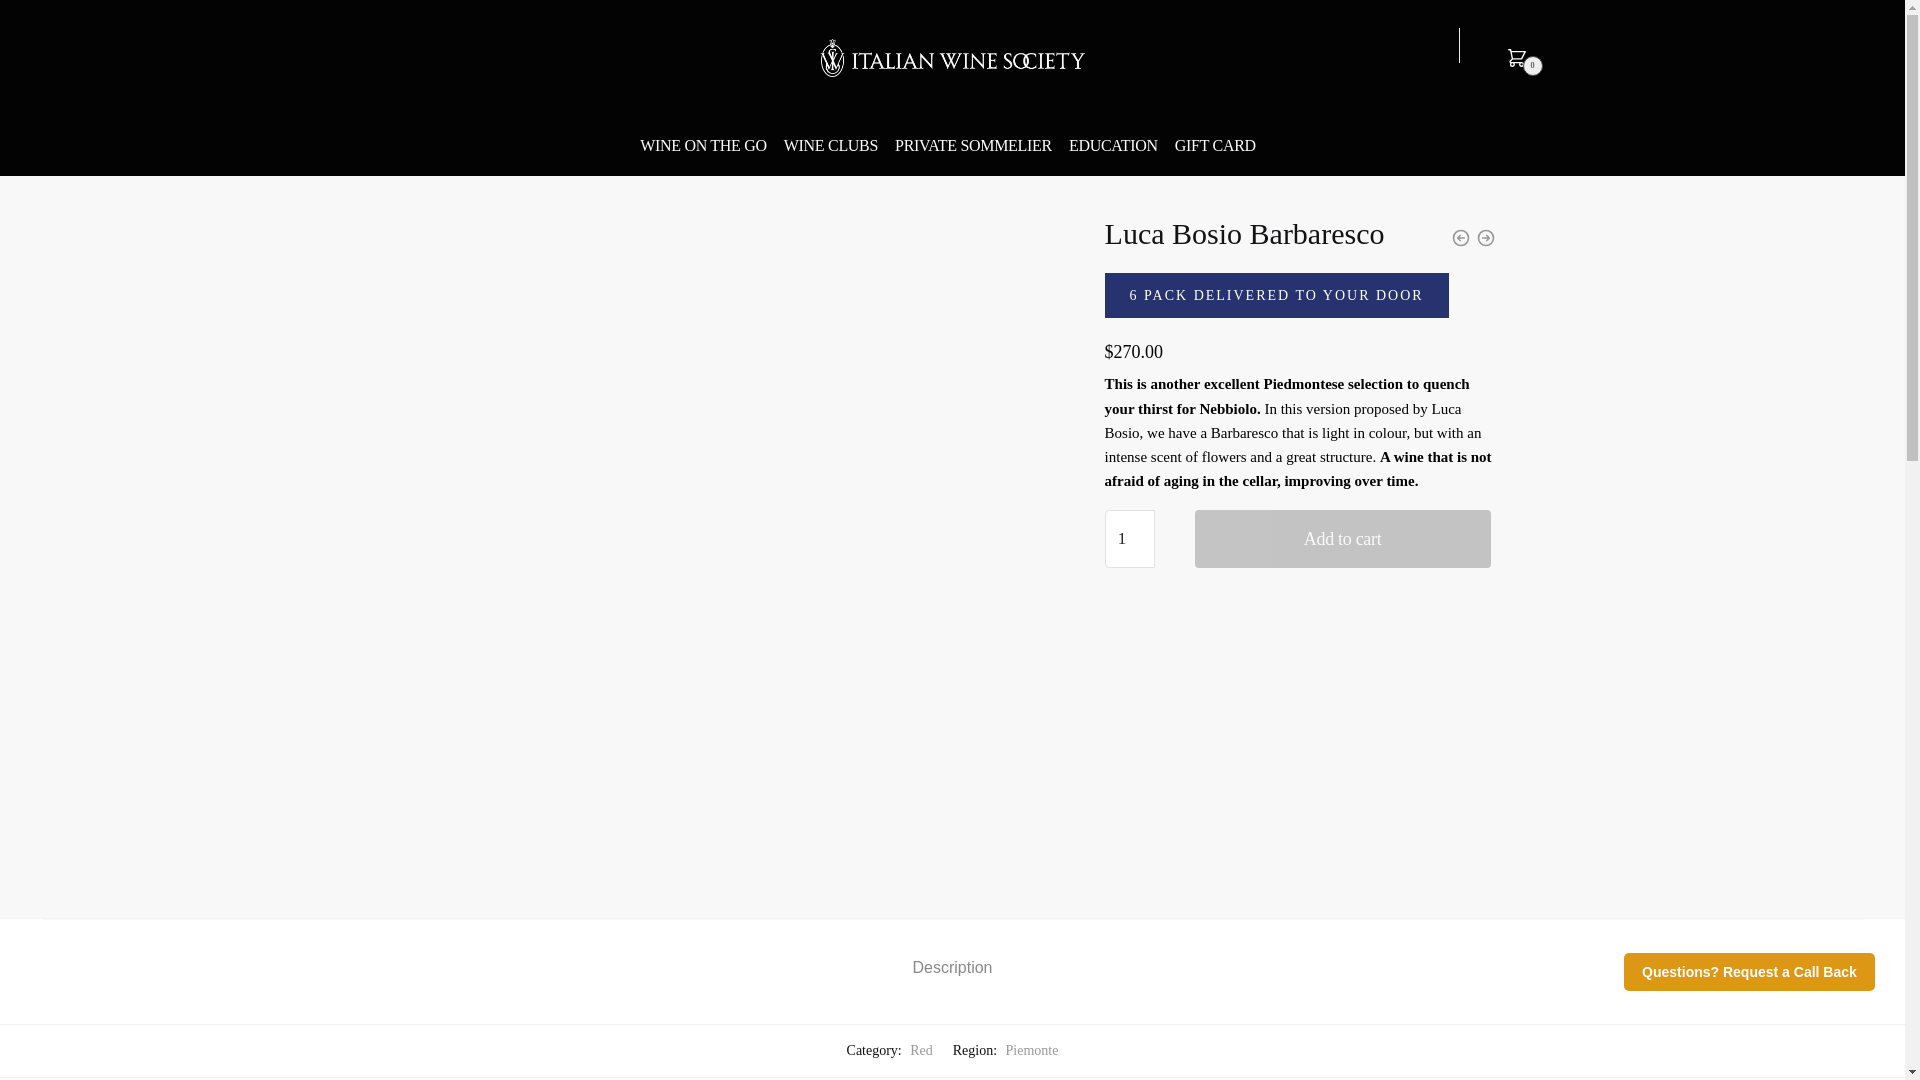 Image resolution: width=1920 pixels, height=1080 pixels. Describe the element at coordinates (1113, 146) in the screenshot. I see `EDUCATION` at that location.